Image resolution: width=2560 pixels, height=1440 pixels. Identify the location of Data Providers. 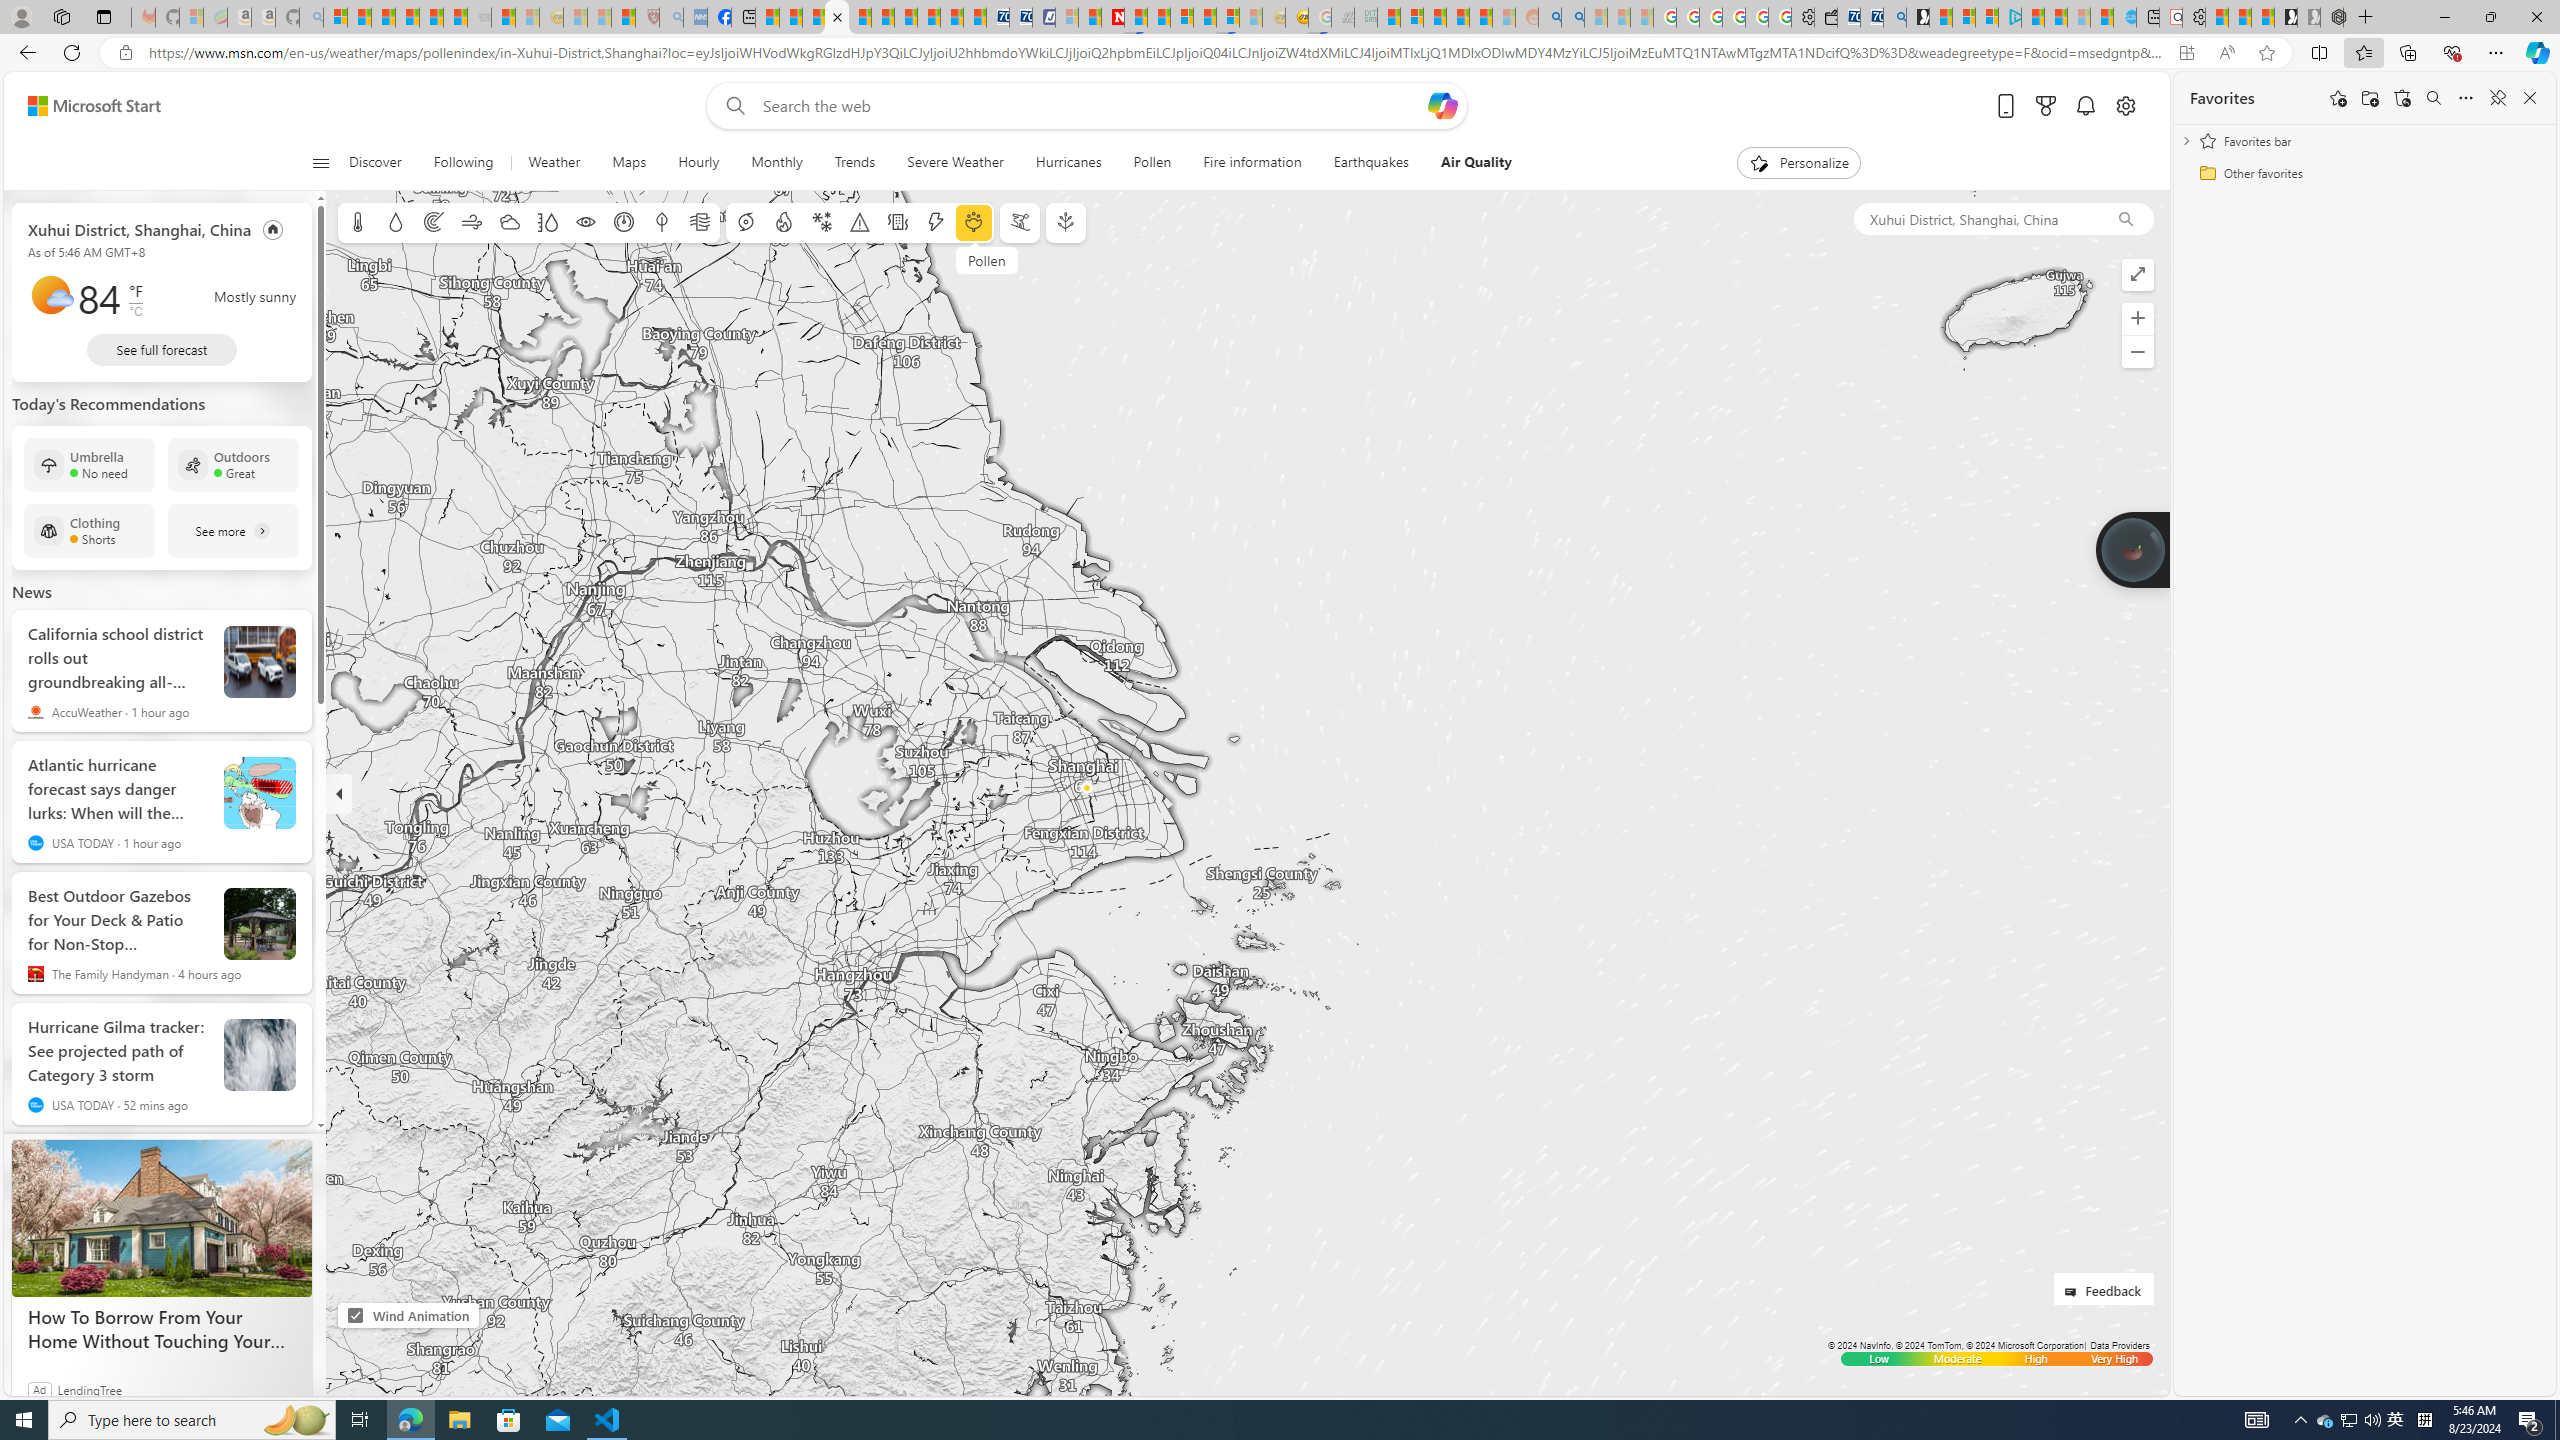
(2119, 1345).